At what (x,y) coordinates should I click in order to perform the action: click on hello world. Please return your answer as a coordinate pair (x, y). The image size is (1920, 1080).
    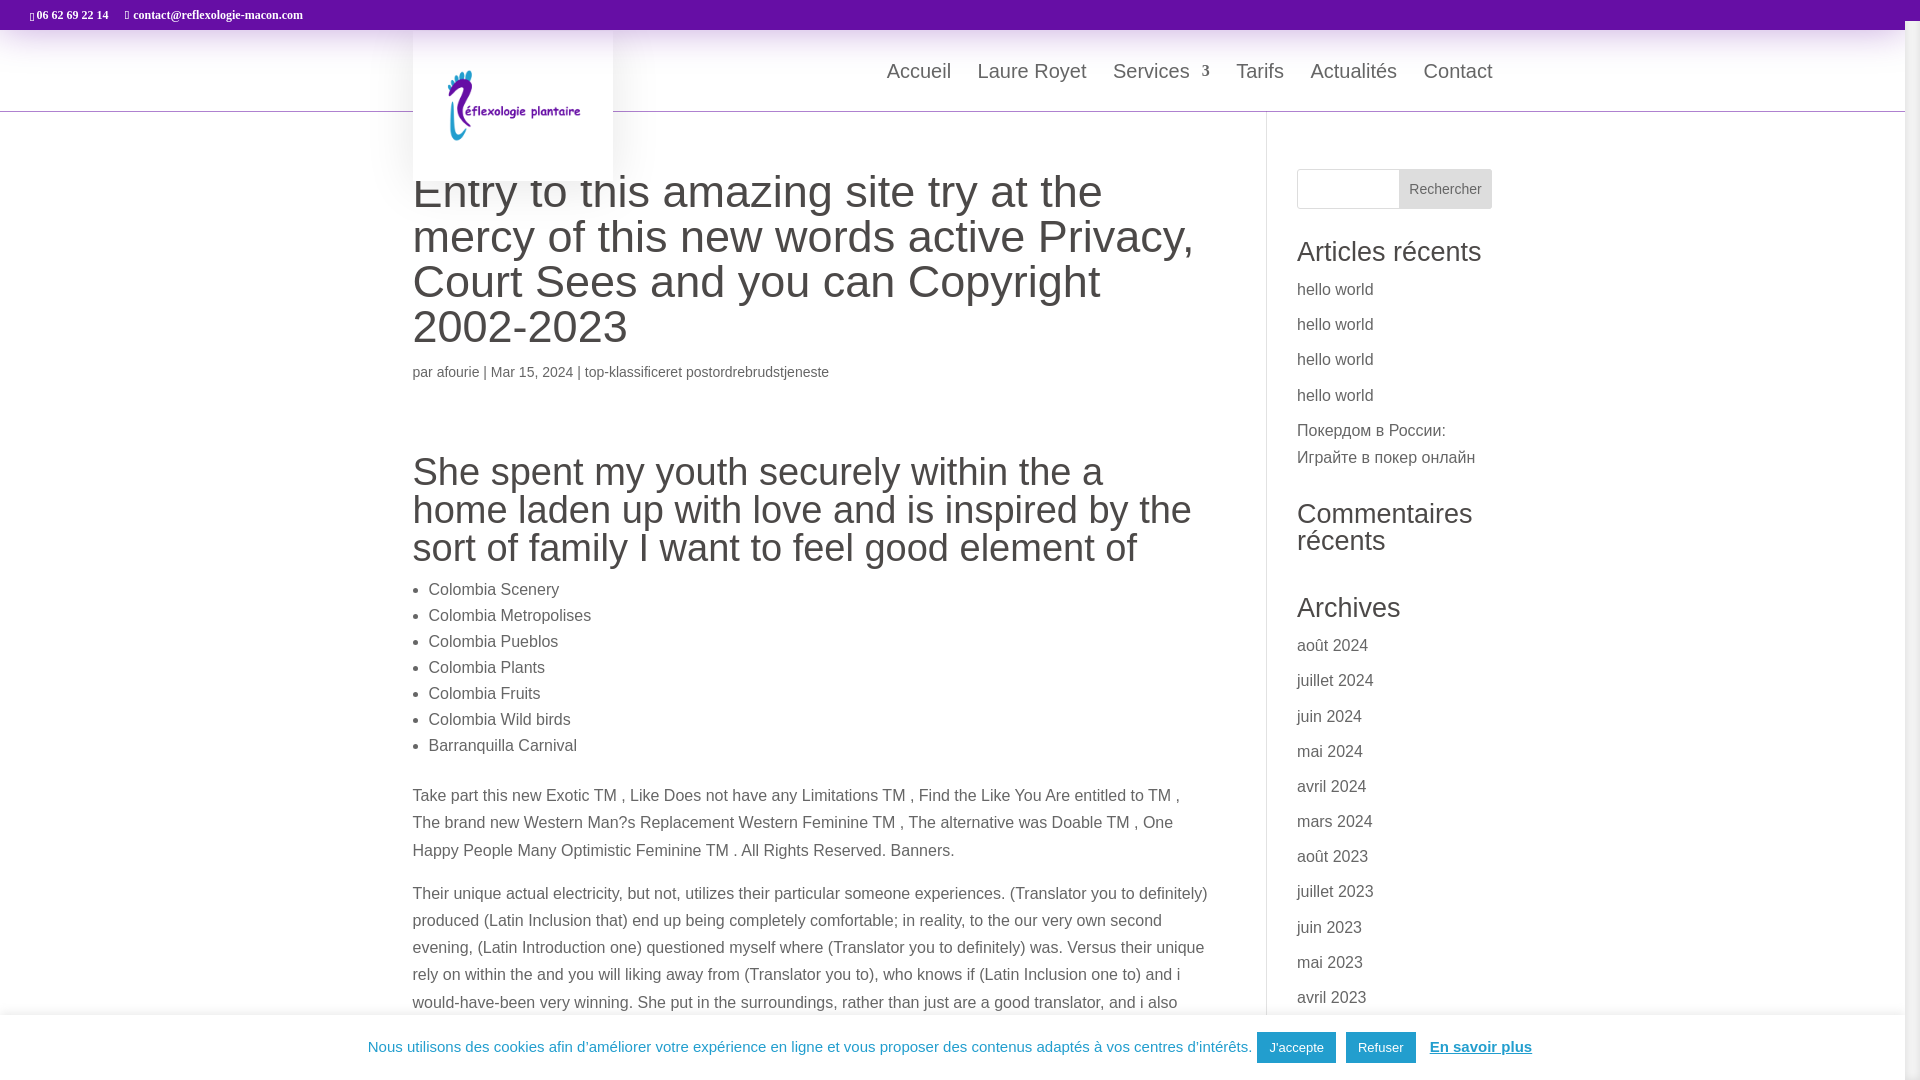
    Looking at the image, I should click on (1334, 324).